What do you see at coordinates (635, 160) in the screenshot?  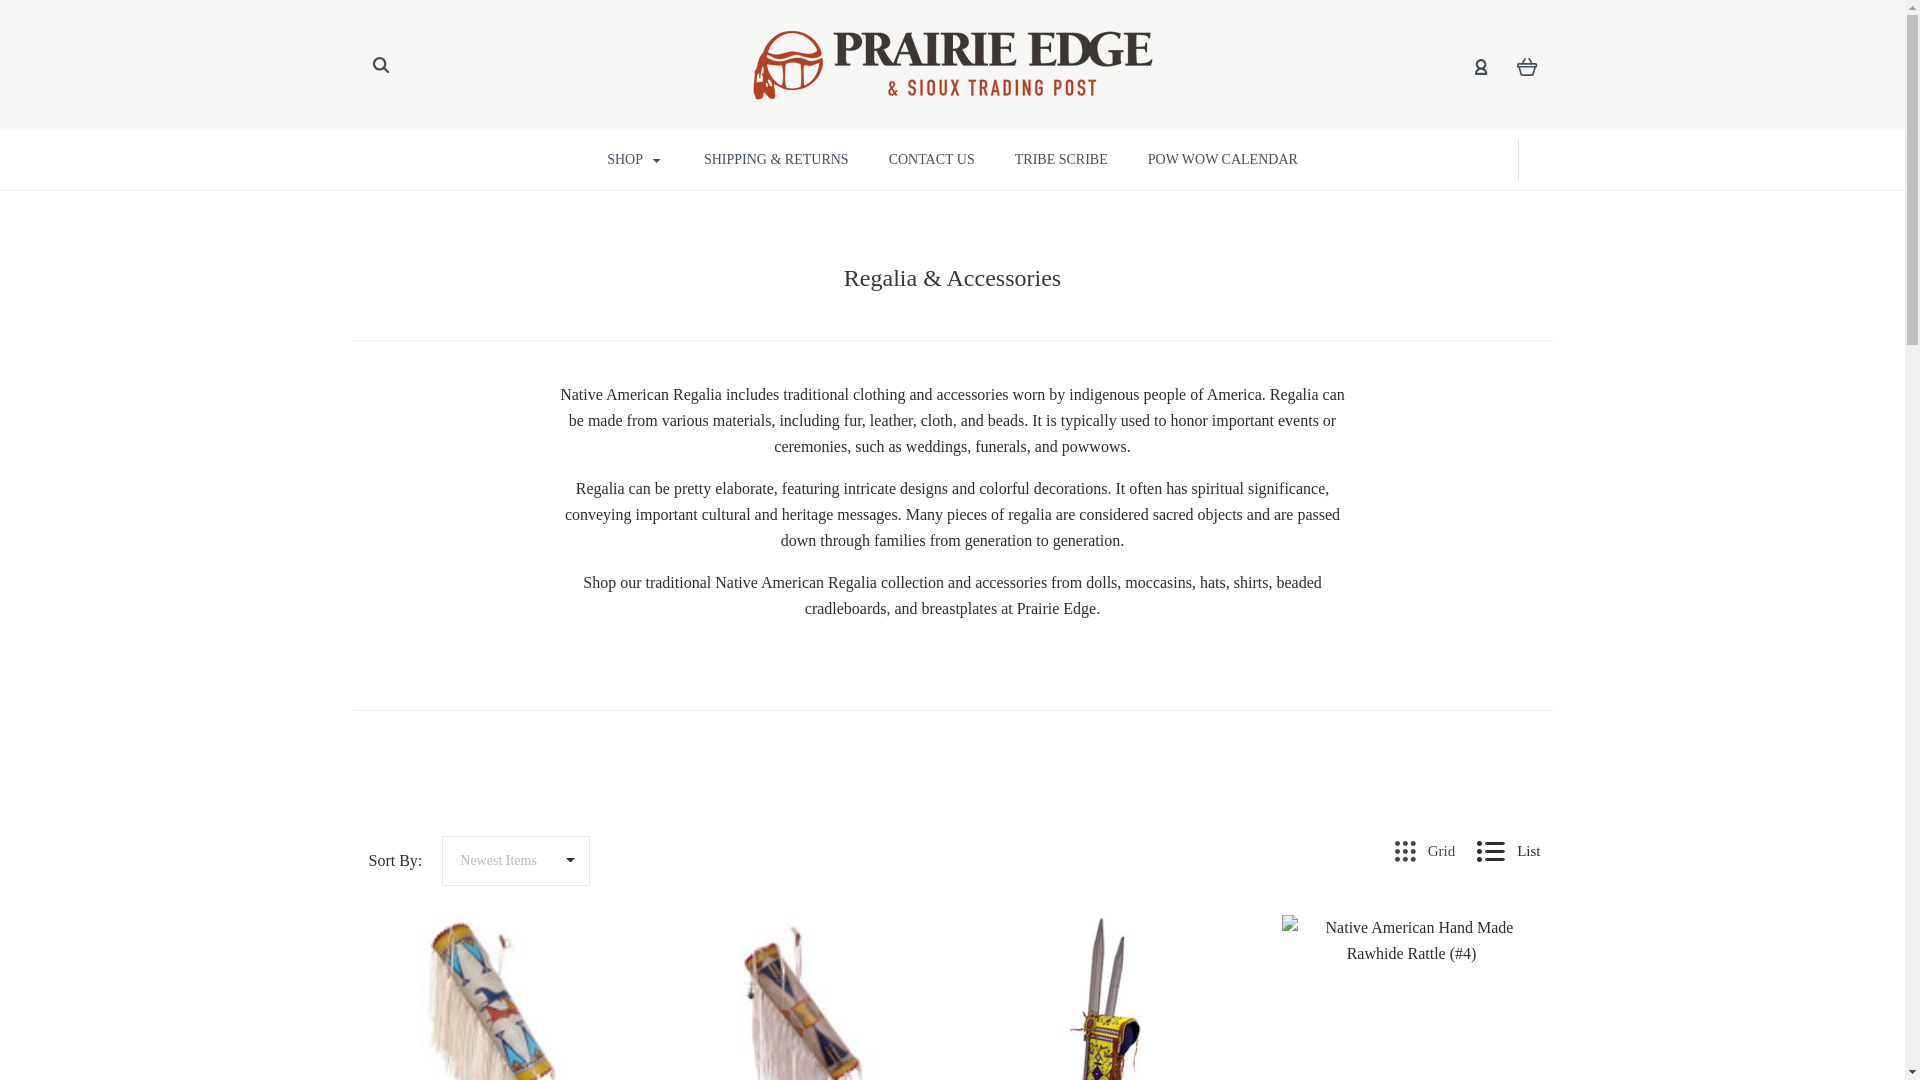 I see `SHOP` at bounding box center [635, 160].